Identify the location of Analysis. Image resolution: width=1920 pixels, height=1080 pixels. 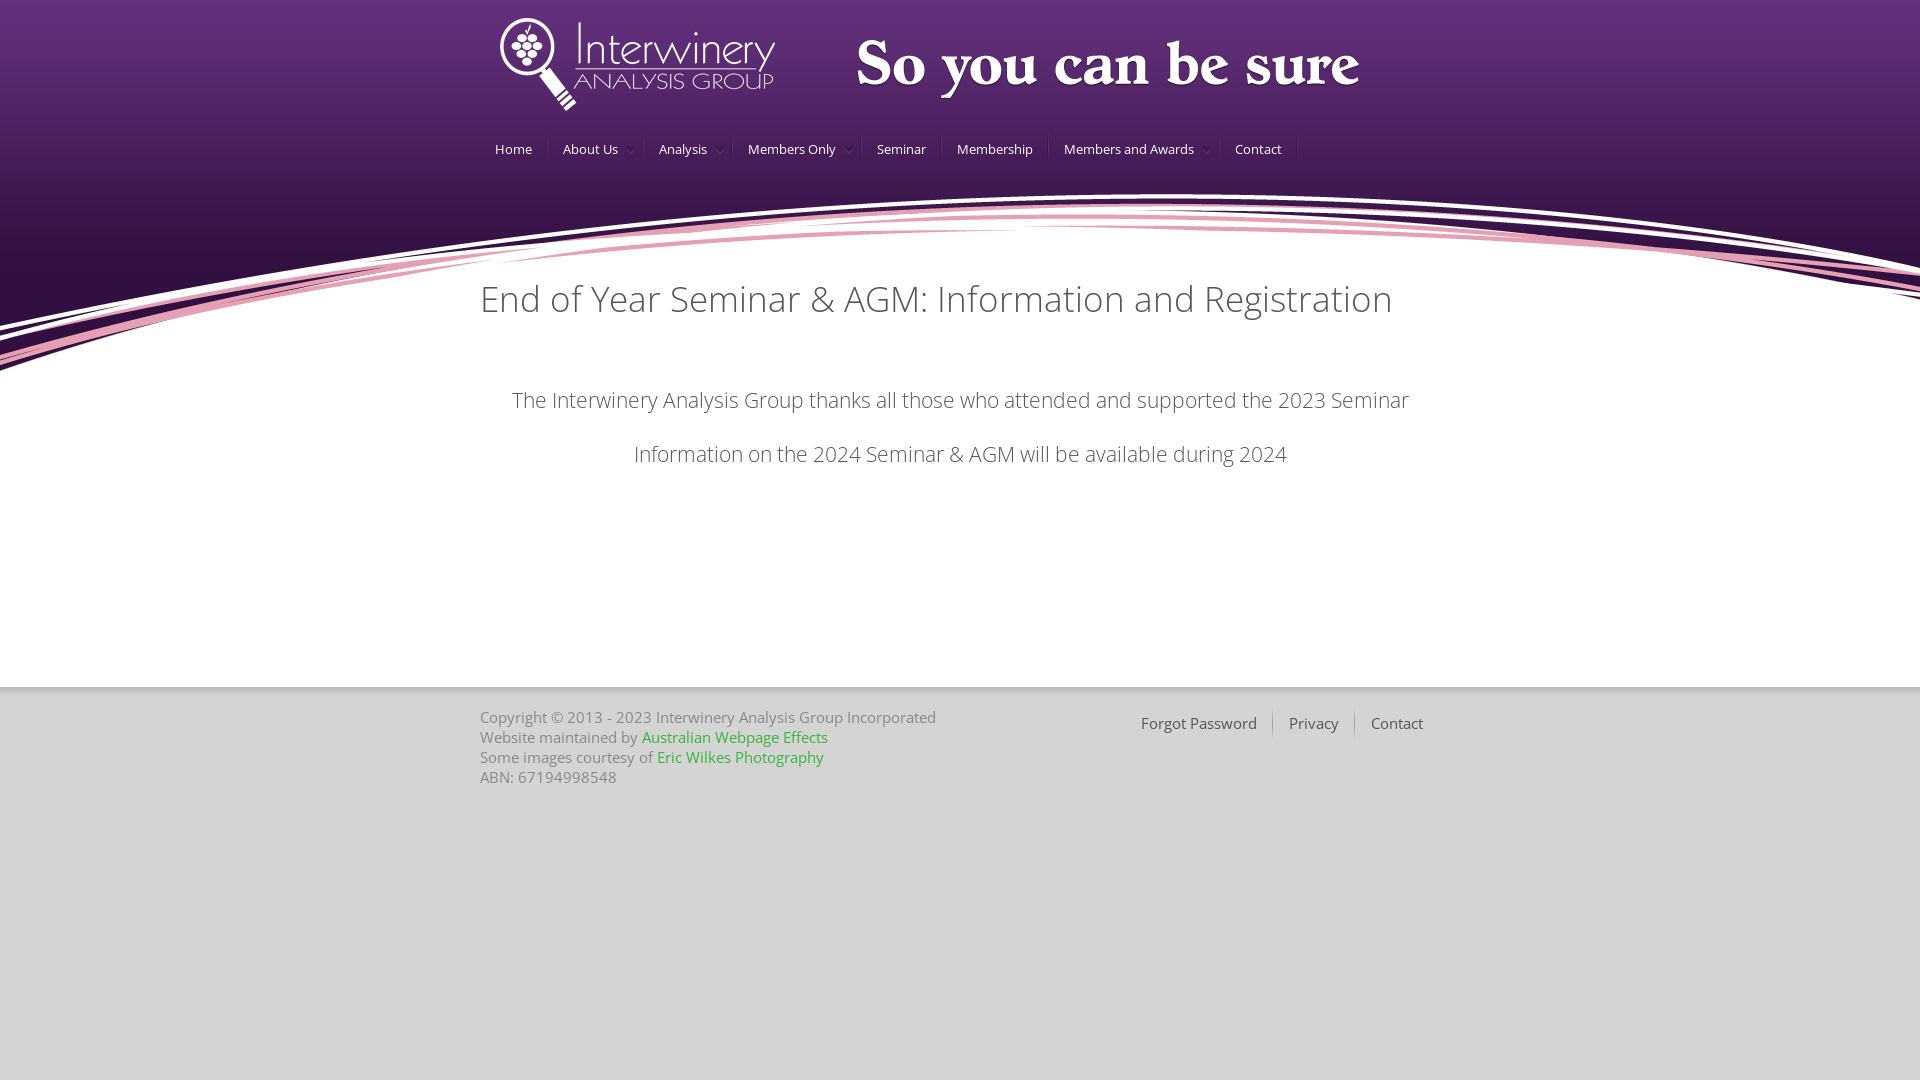
(680, 149).